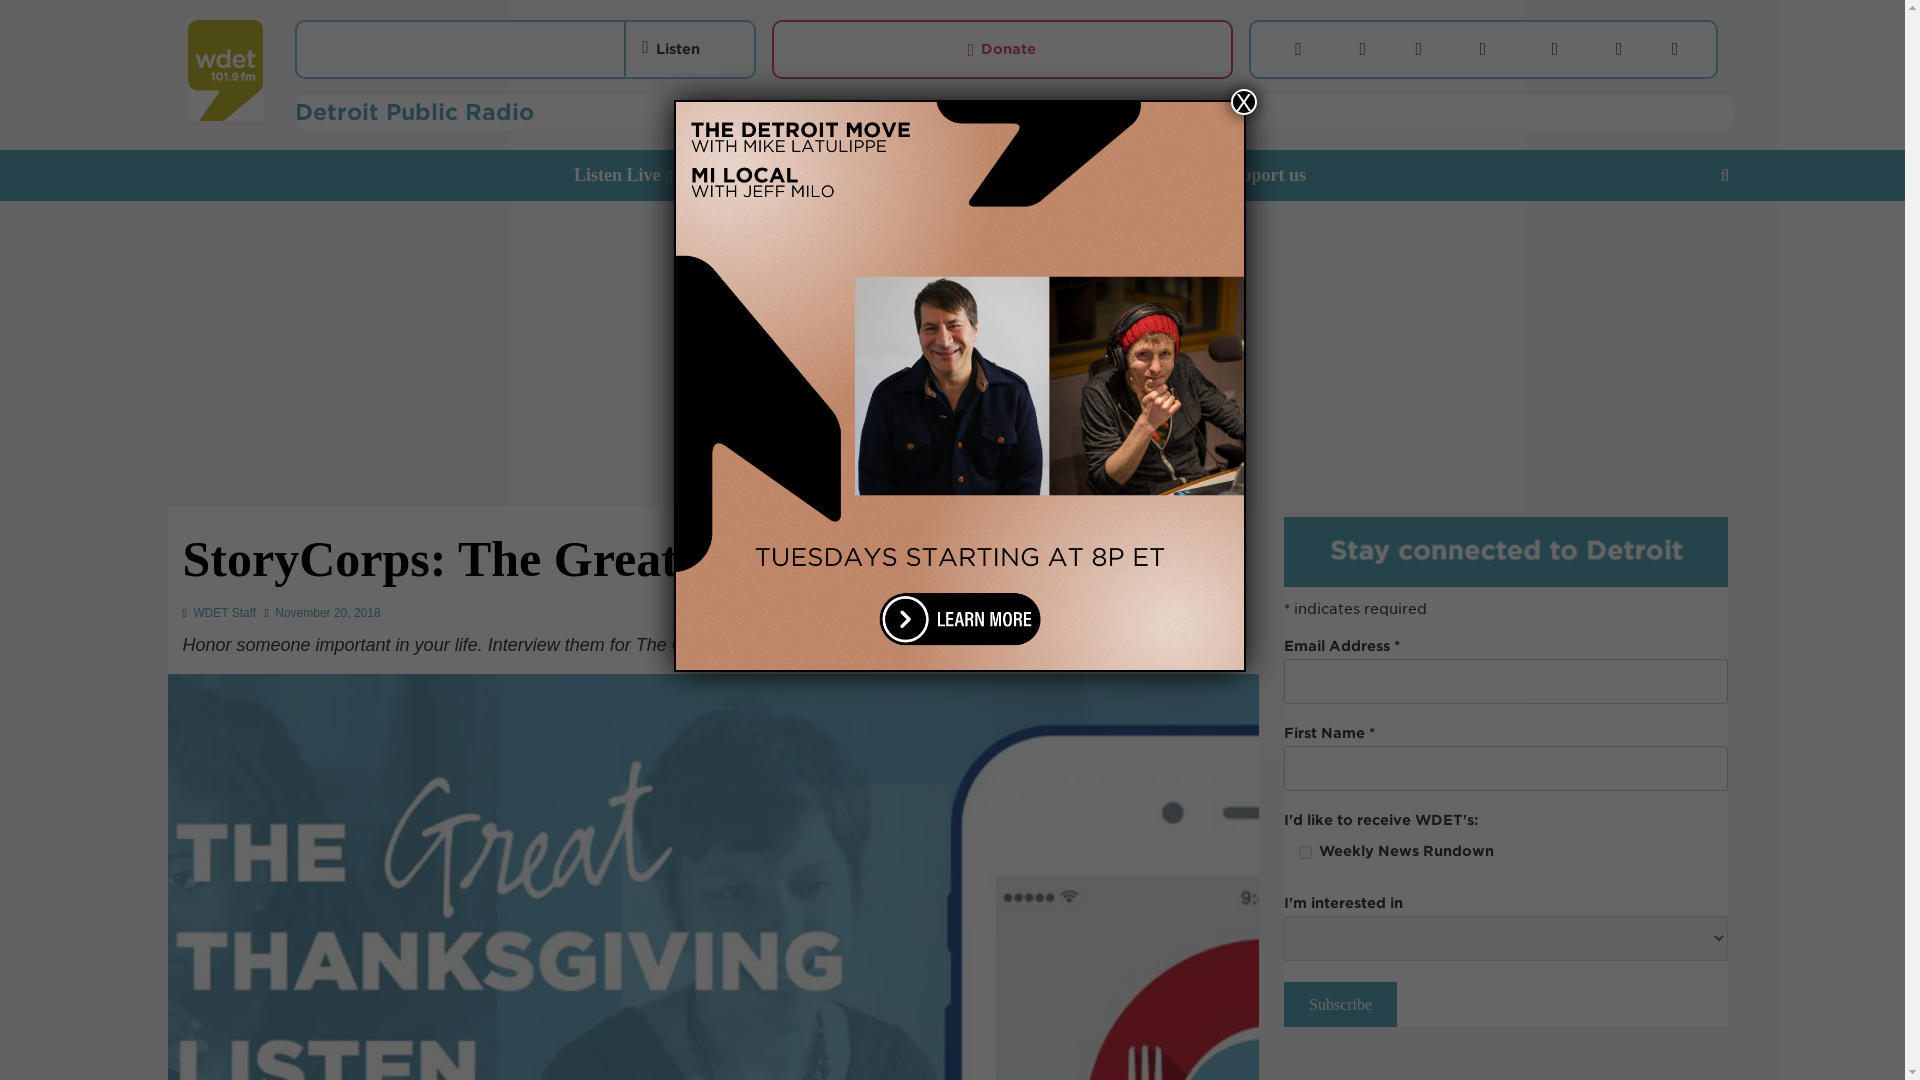 Image resolution: width=1920 pixels, height=1080 pixels. Describe the element at coordinates (1276, 175) in the screenshot. I see `Support us` at that location.